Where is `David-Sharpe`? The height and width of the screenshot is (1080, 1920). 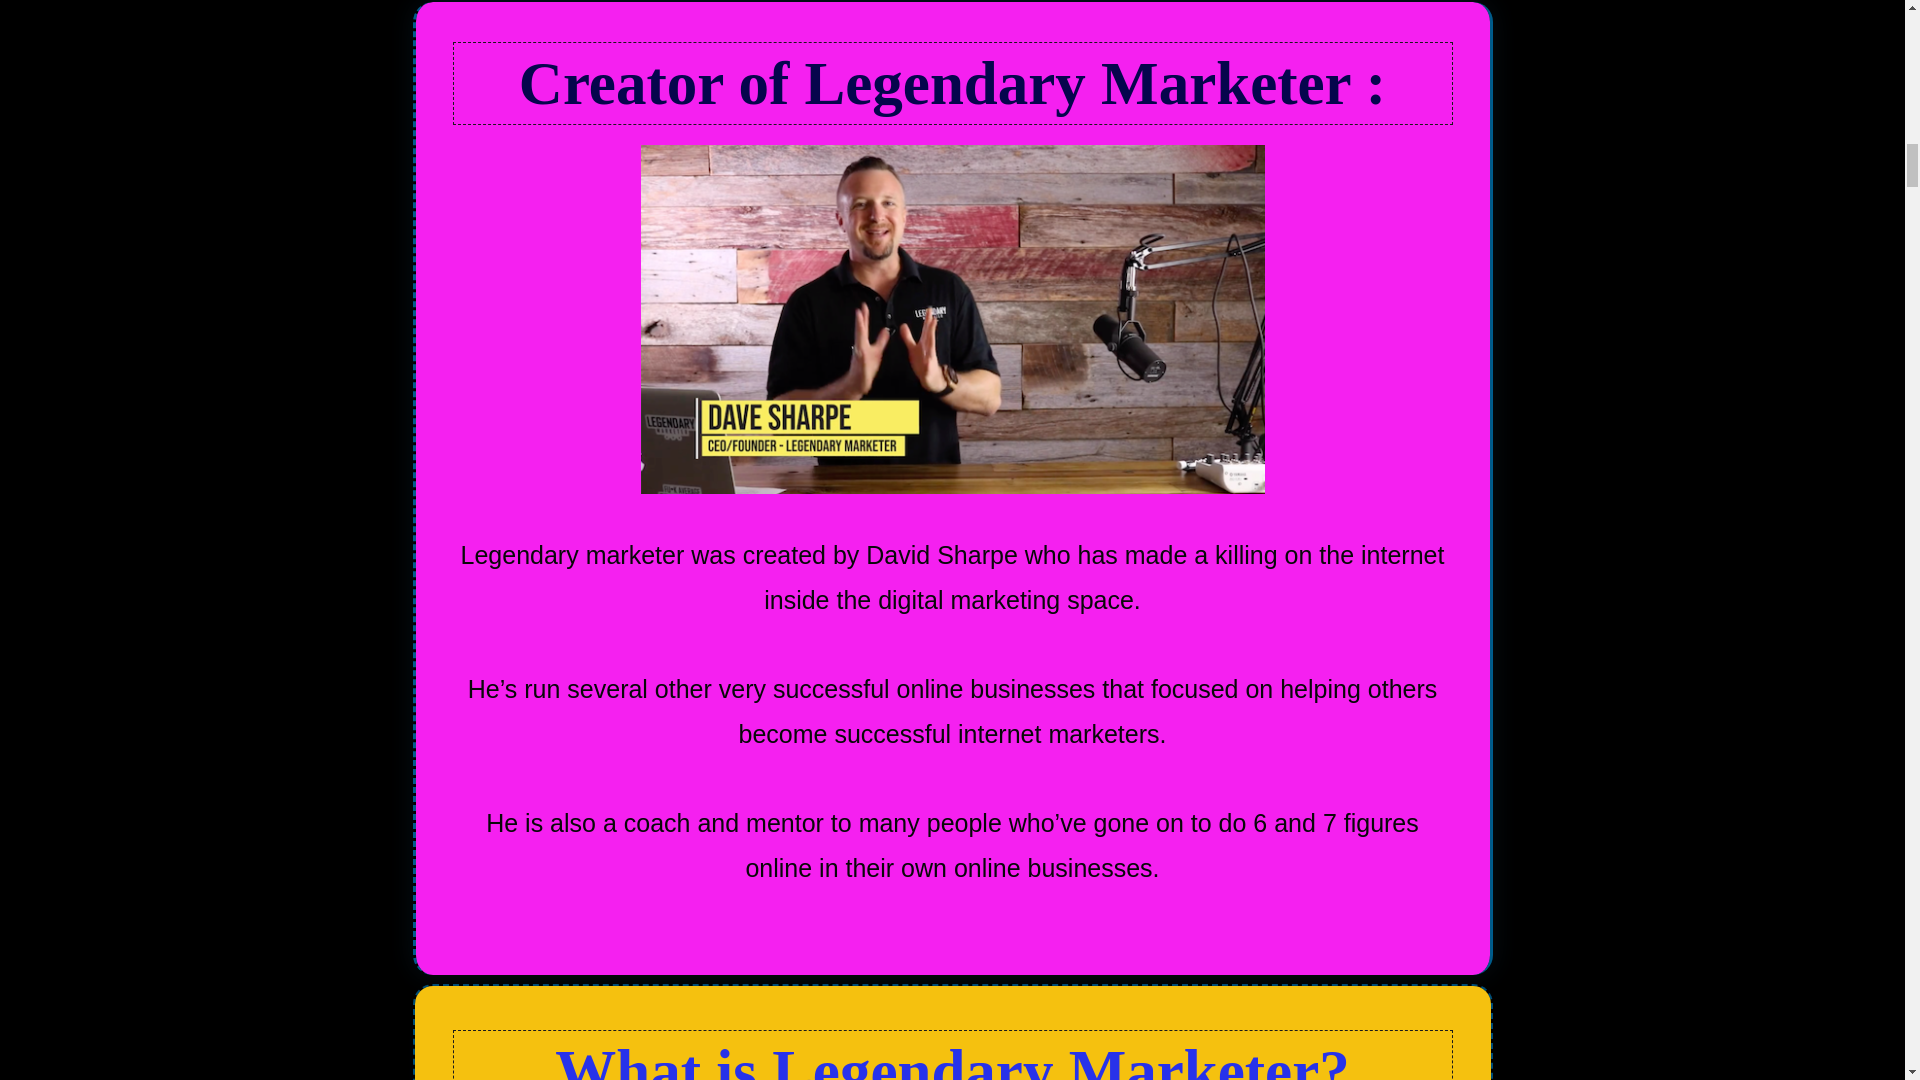 David-Sharpe is located at coordinates (951, 318).